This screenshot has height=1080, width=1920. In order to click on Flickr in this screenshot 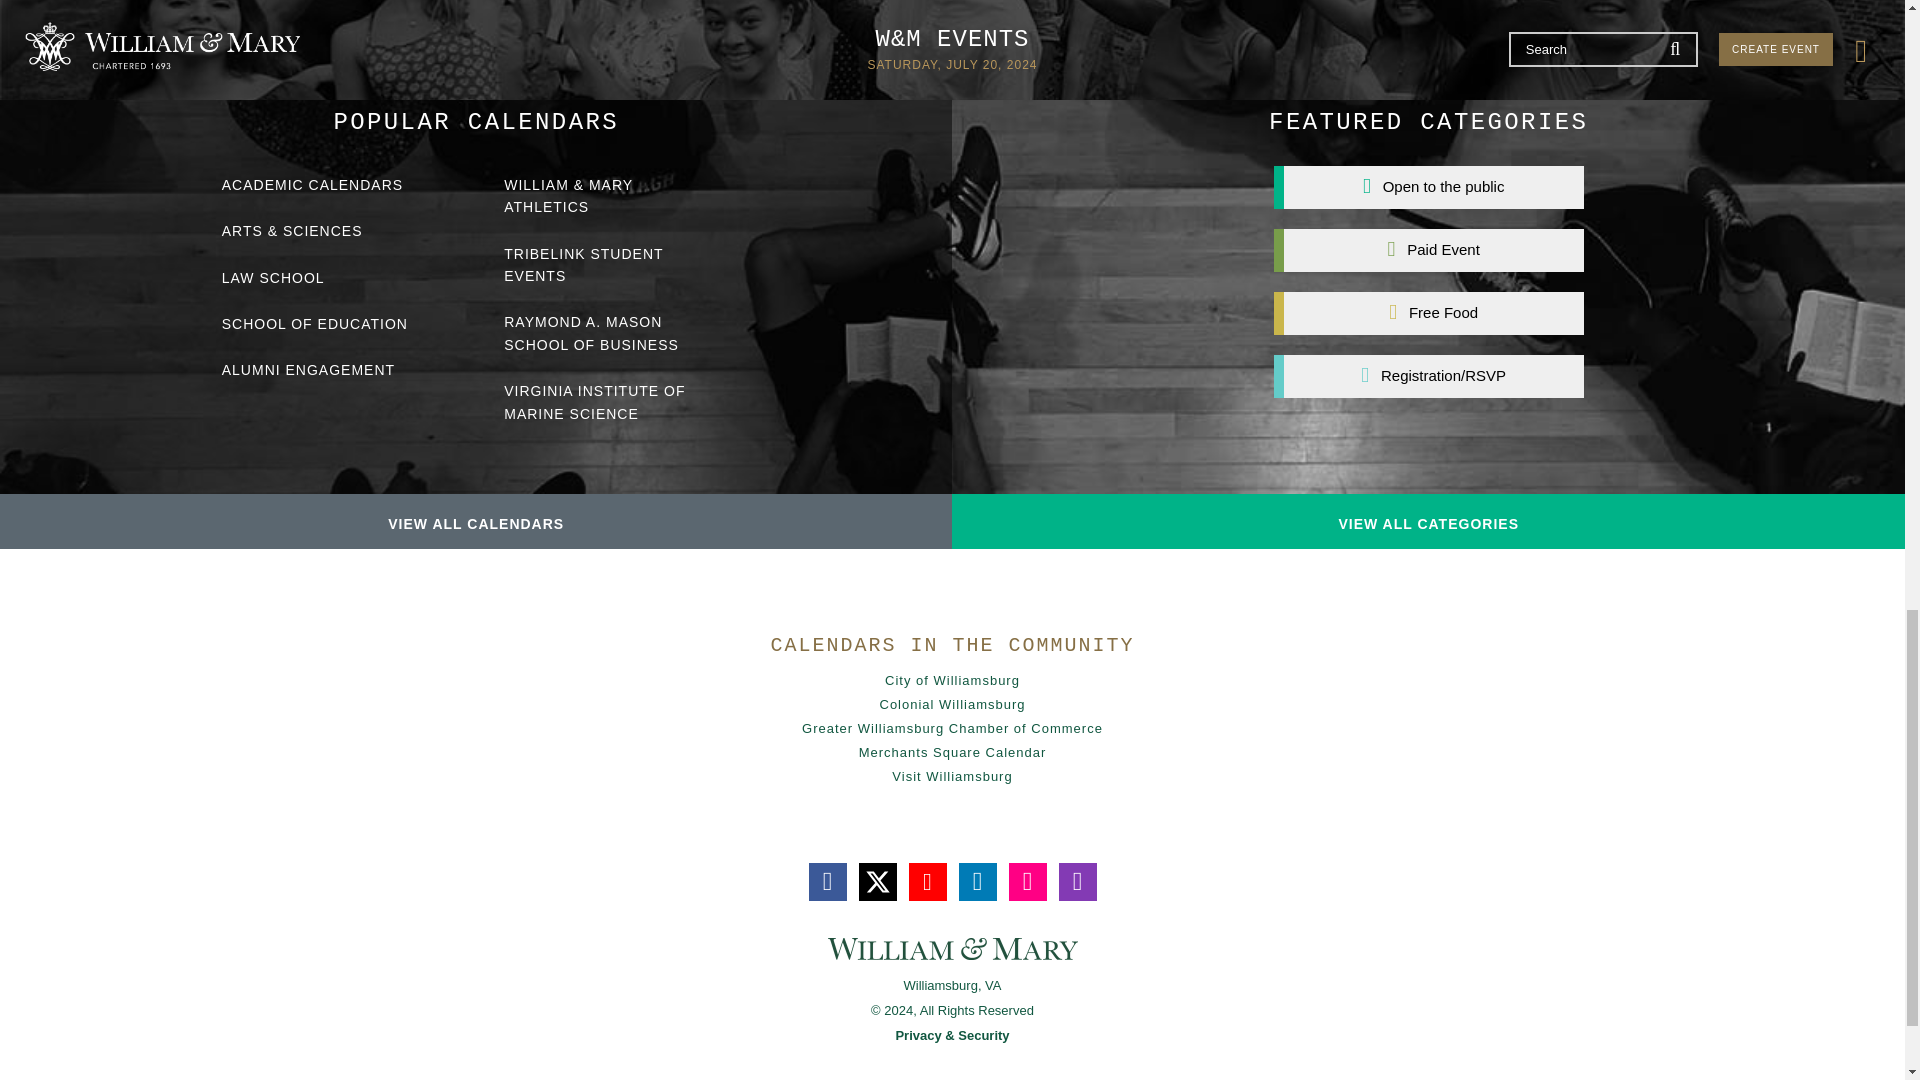, I will do `click(1027, 881)`.